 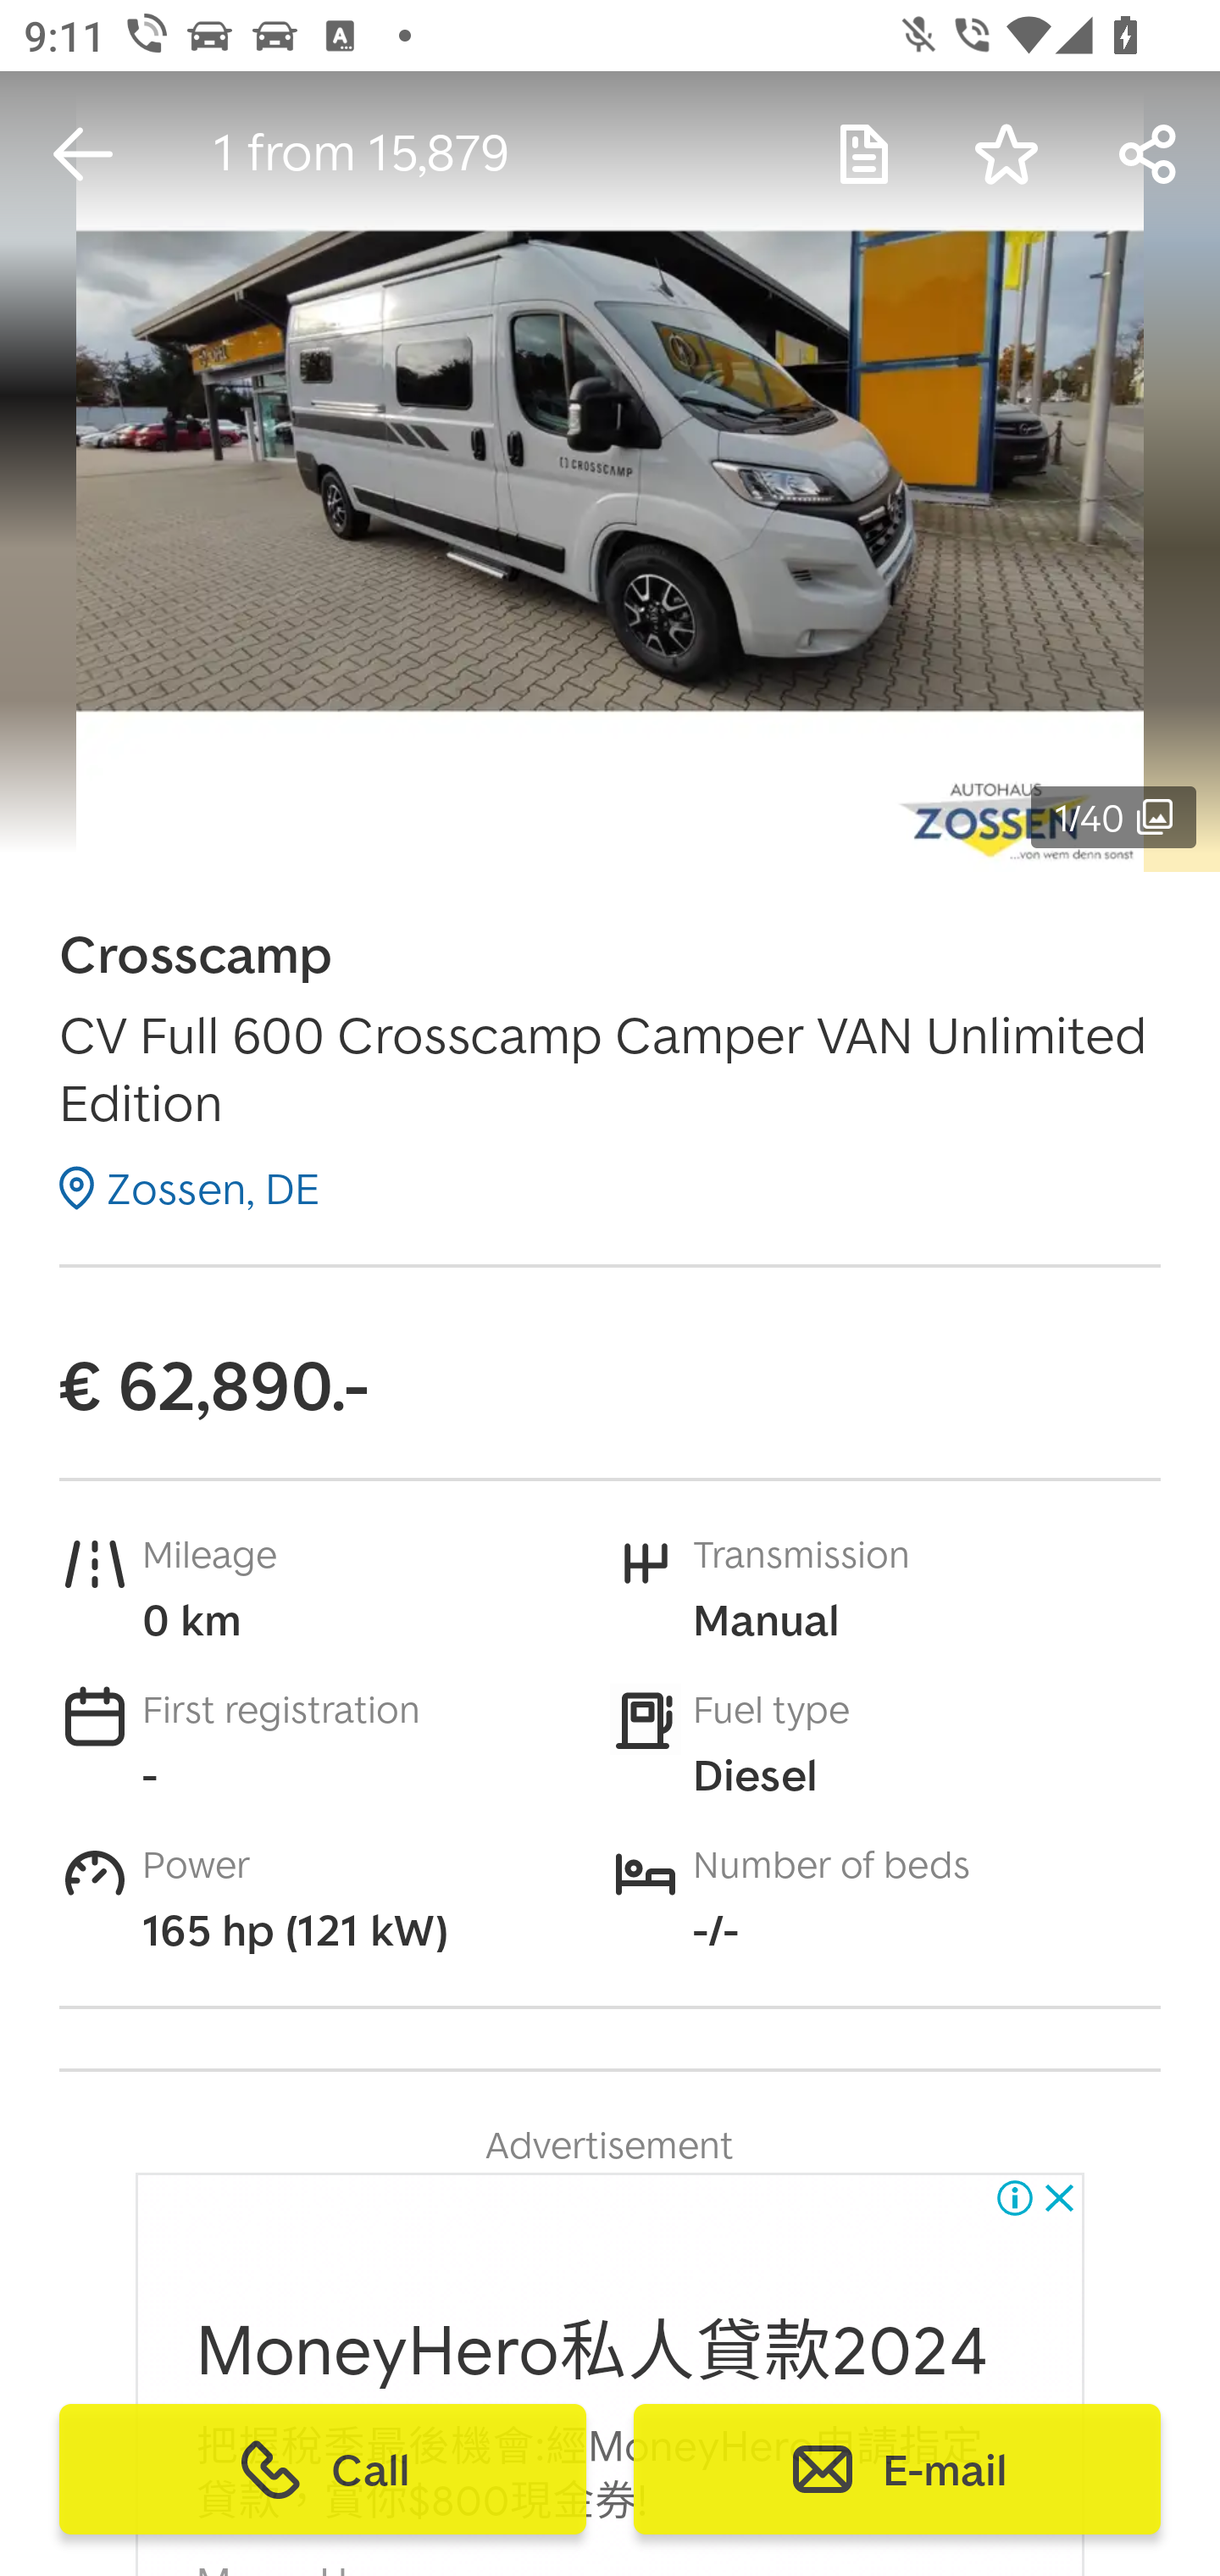 I want to click on Call, so click(x=323, y=2469).